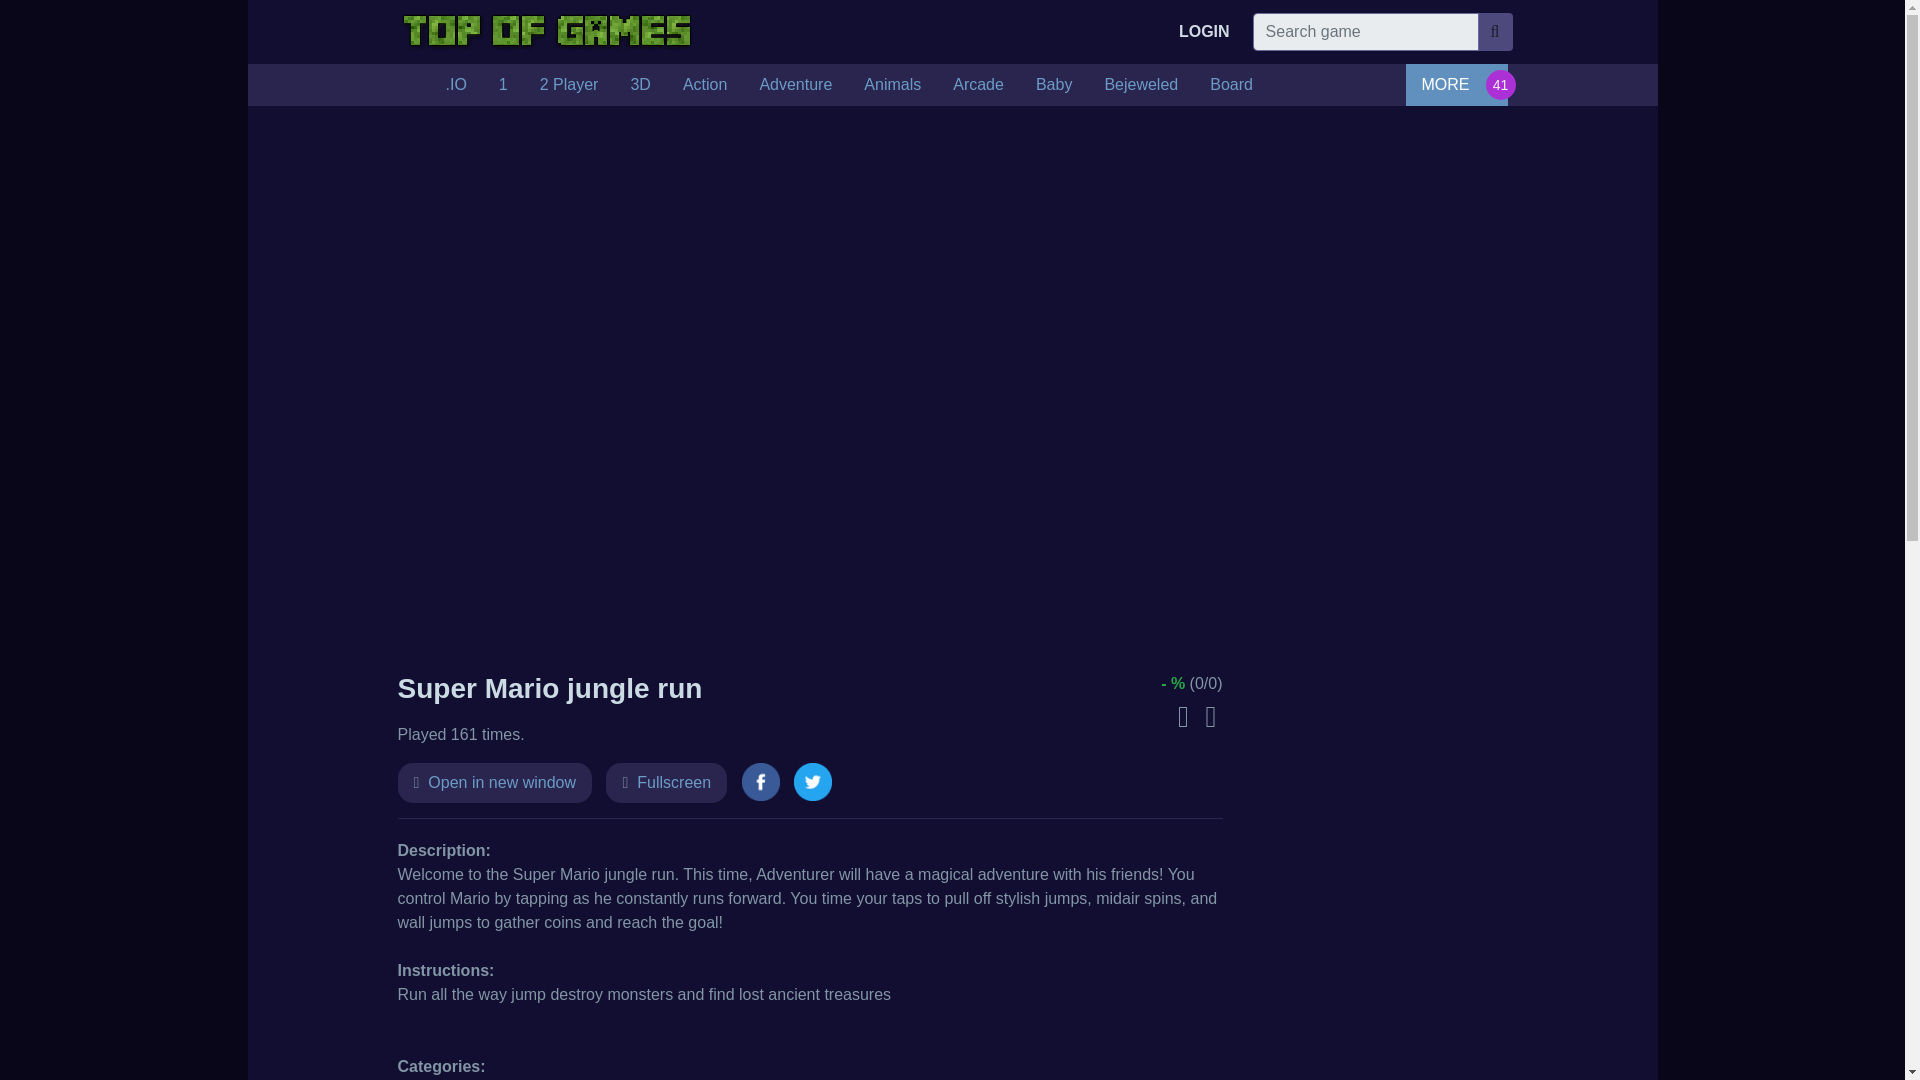 The width and height of the screenshot is (1920, 1080). Describe the element at coordinates (1232, 84) in the screenshot. I see `Board` at that location.